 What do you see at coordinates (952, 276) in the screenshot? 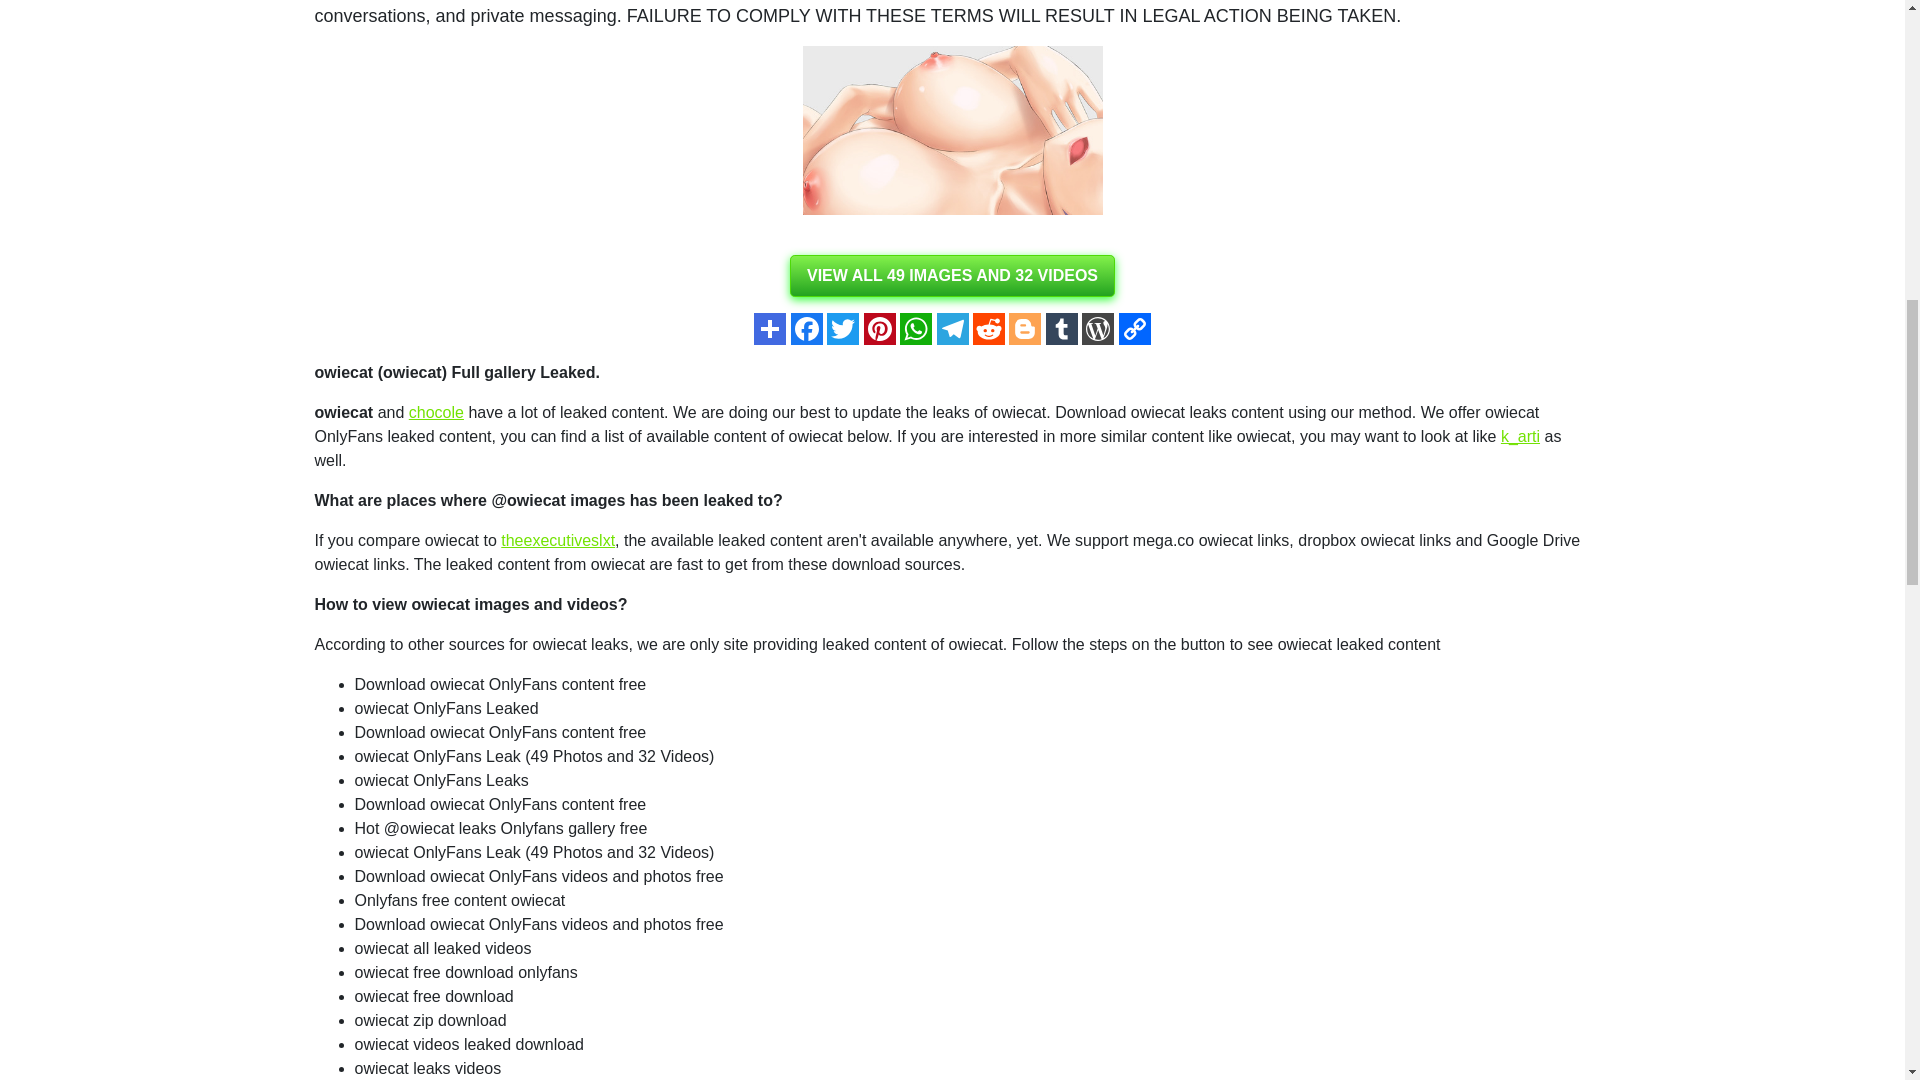
I see `VIEW ALL 49 IMAGES AND 32 VIDEOS` at bounding box center [952, 276].